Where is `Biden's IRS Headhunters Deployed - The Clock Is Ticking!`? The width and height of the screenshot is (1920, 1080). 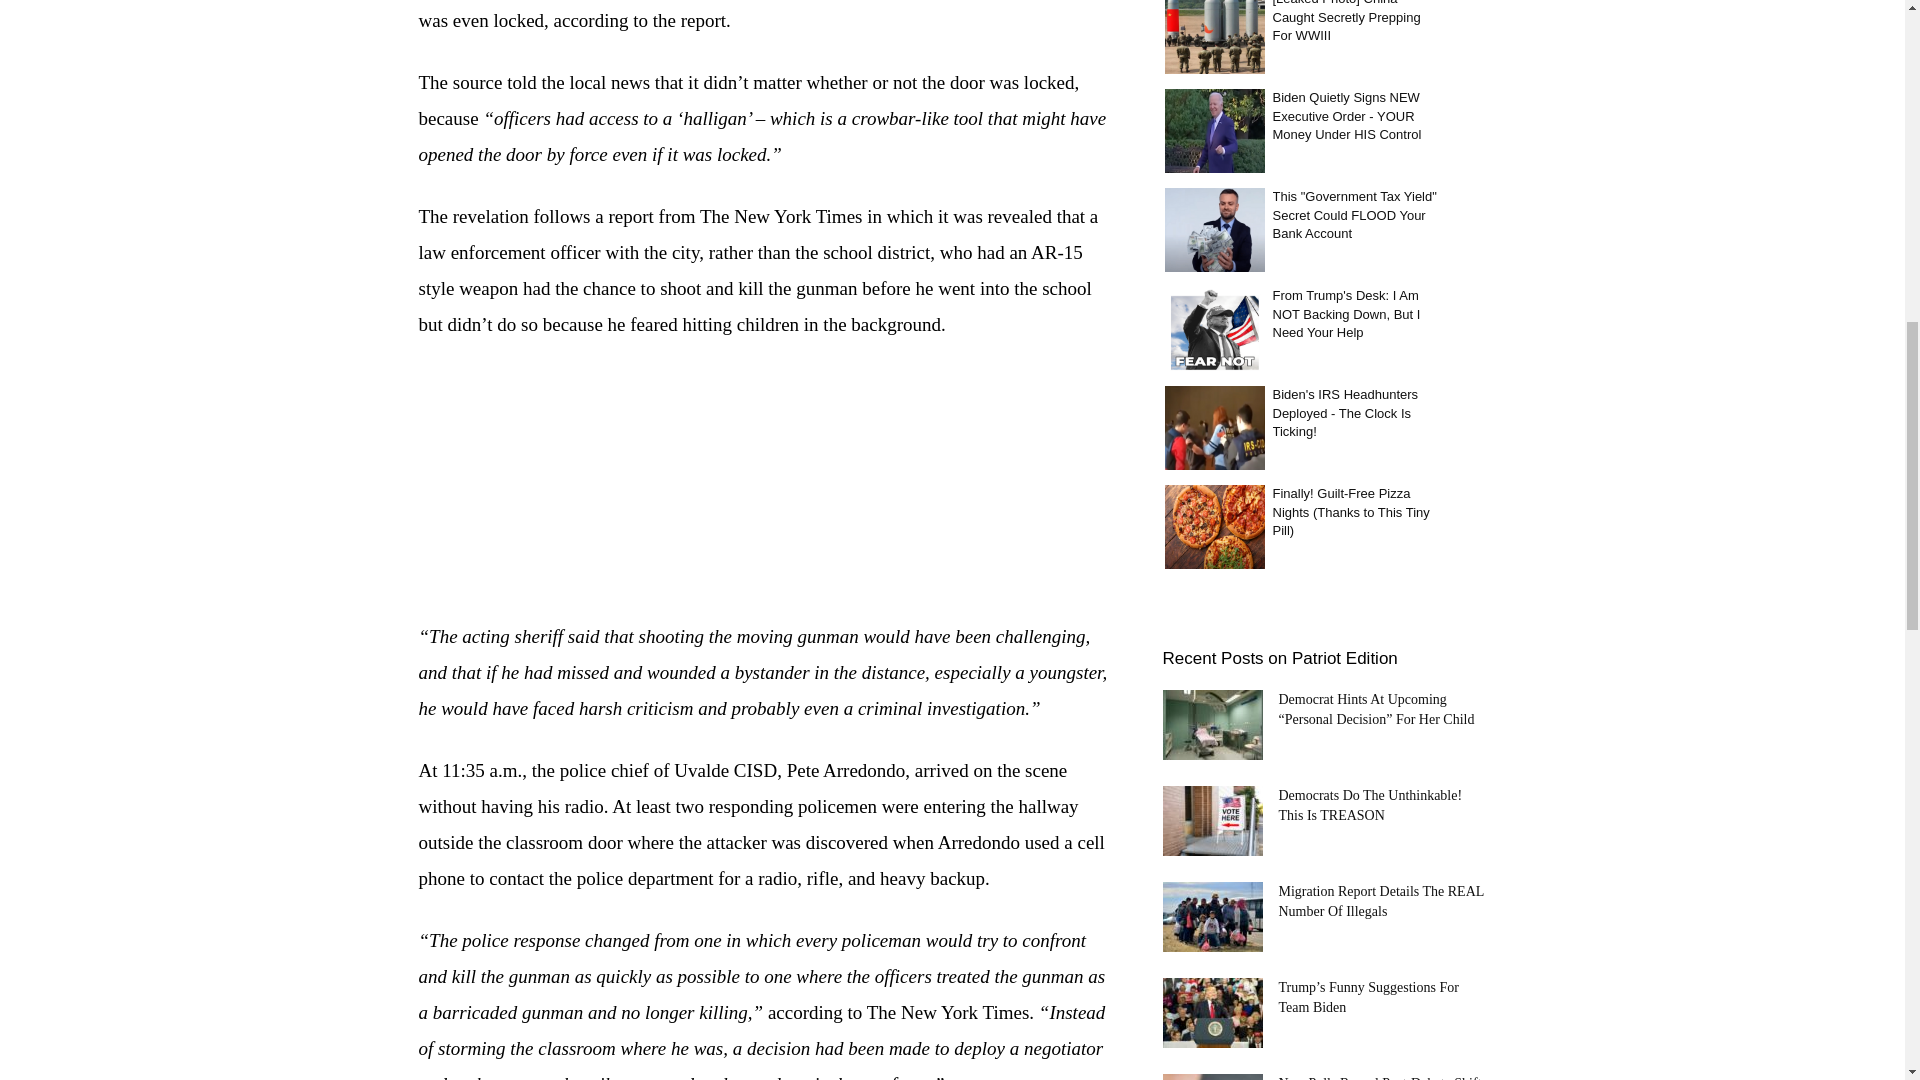
Biden's IRS Headhunters Deployed - The Clock Is Ticking! is located at coordinates (1213, 426).